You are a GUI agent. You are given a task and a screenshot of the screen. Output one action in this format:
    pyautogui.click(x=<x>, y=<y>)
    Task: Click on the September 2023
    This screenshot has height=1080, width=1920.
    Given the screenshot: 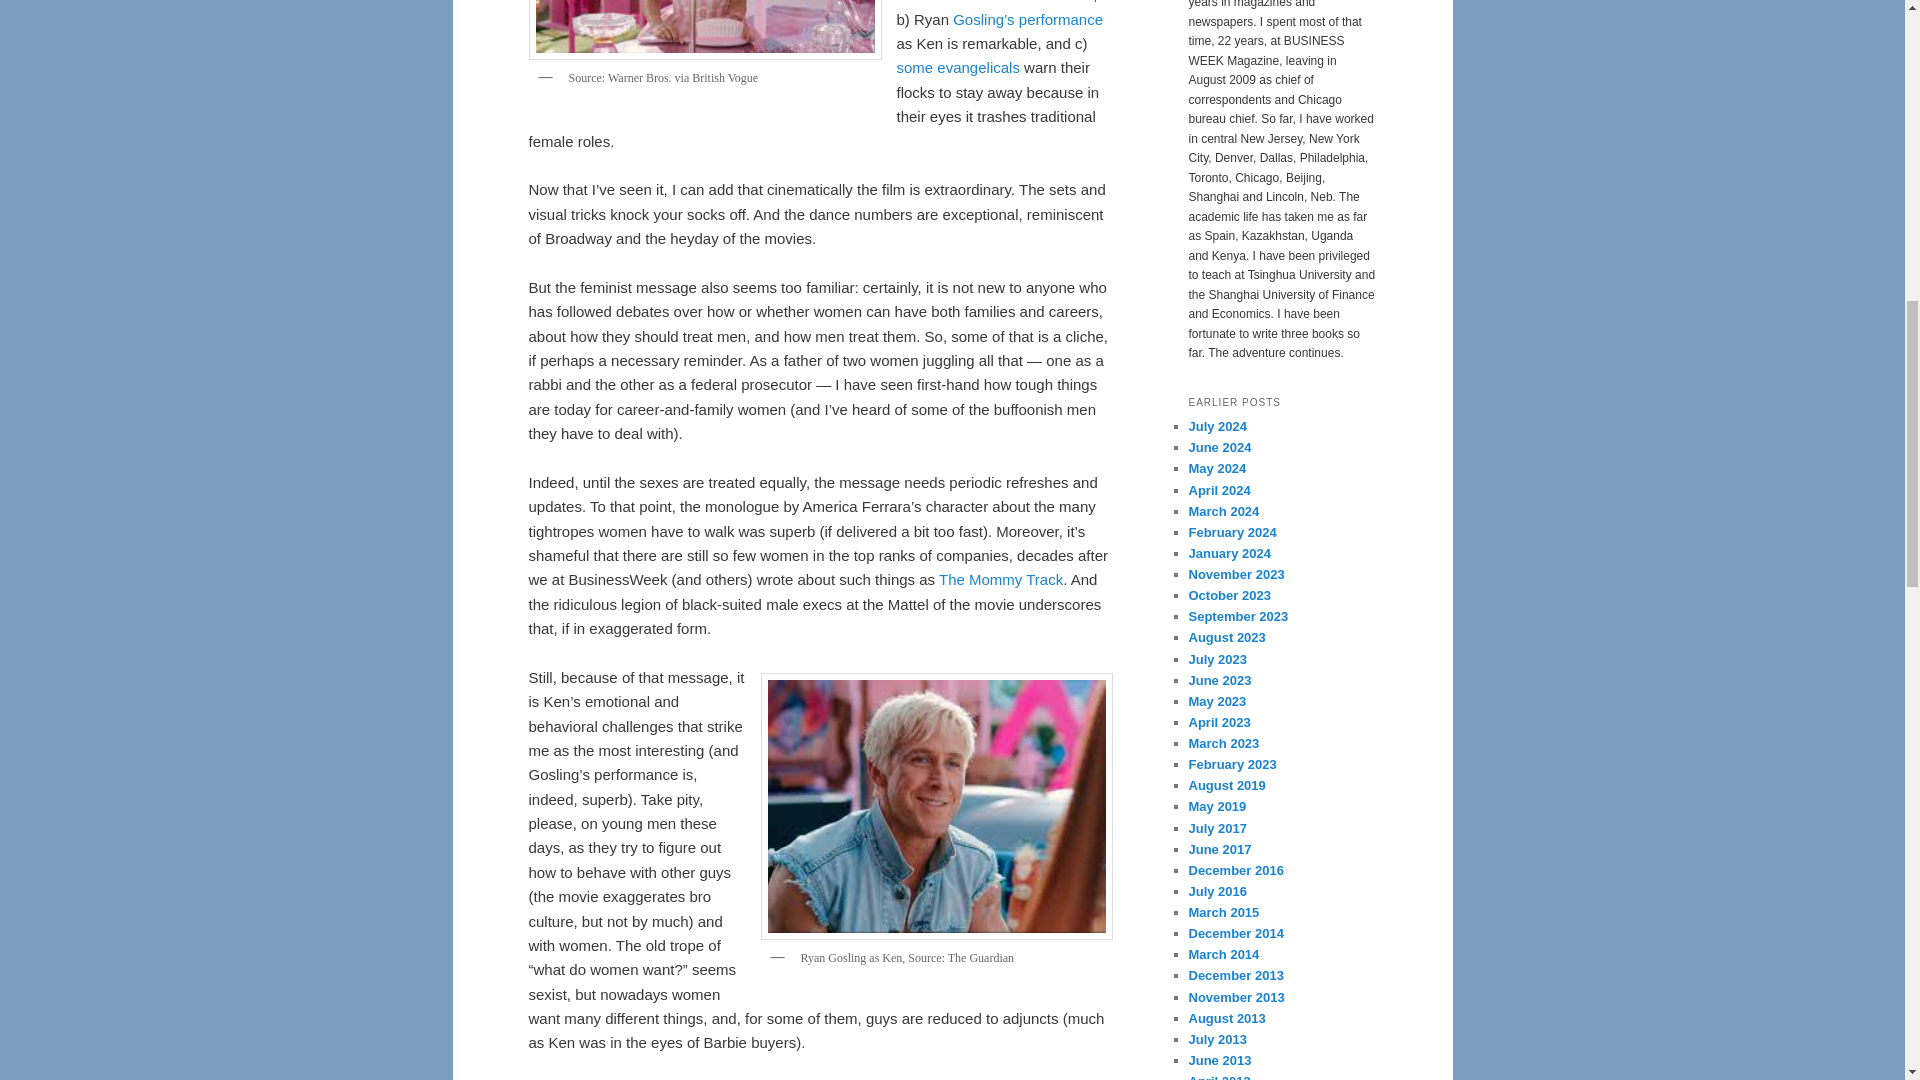 What is the action you would take?
    pyautogui.click(x=1238, y=616)
    